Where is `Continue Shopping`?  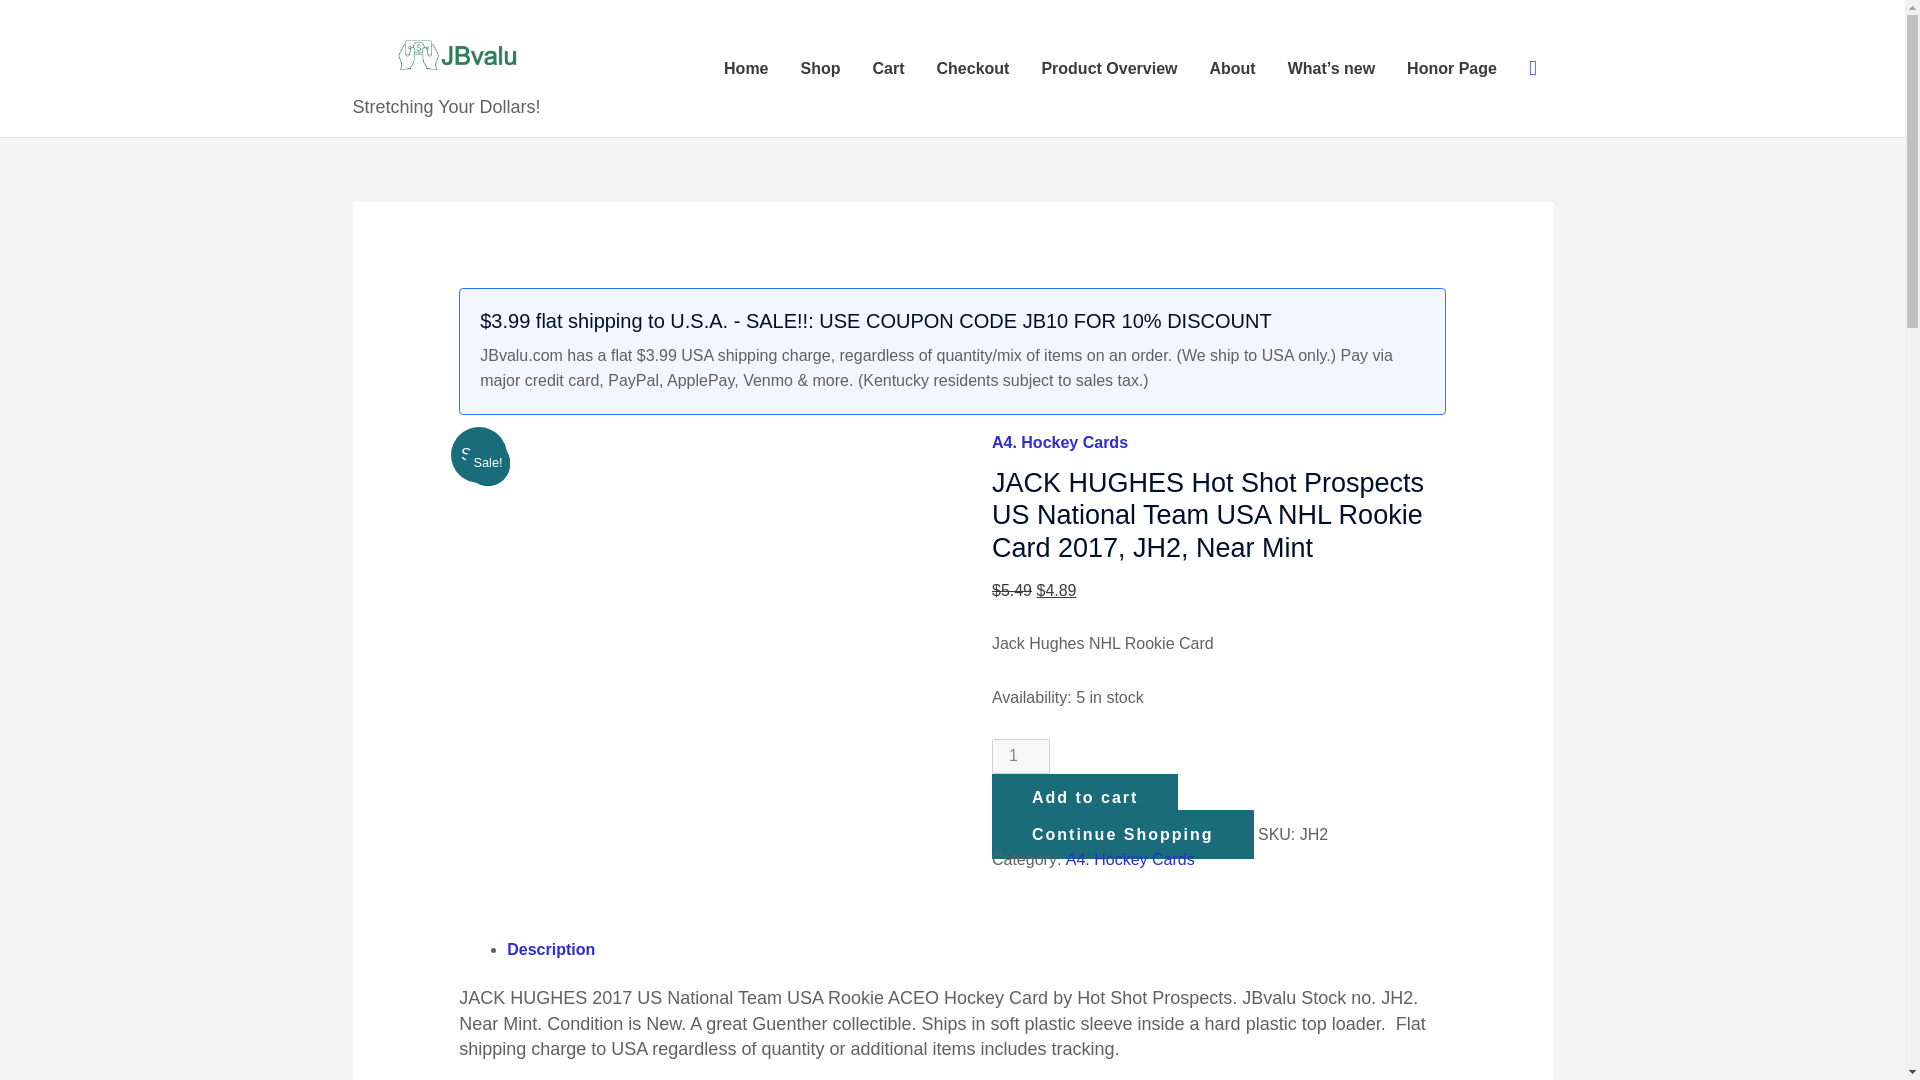
Continue Shopping is located at coordinates (1122, 834).